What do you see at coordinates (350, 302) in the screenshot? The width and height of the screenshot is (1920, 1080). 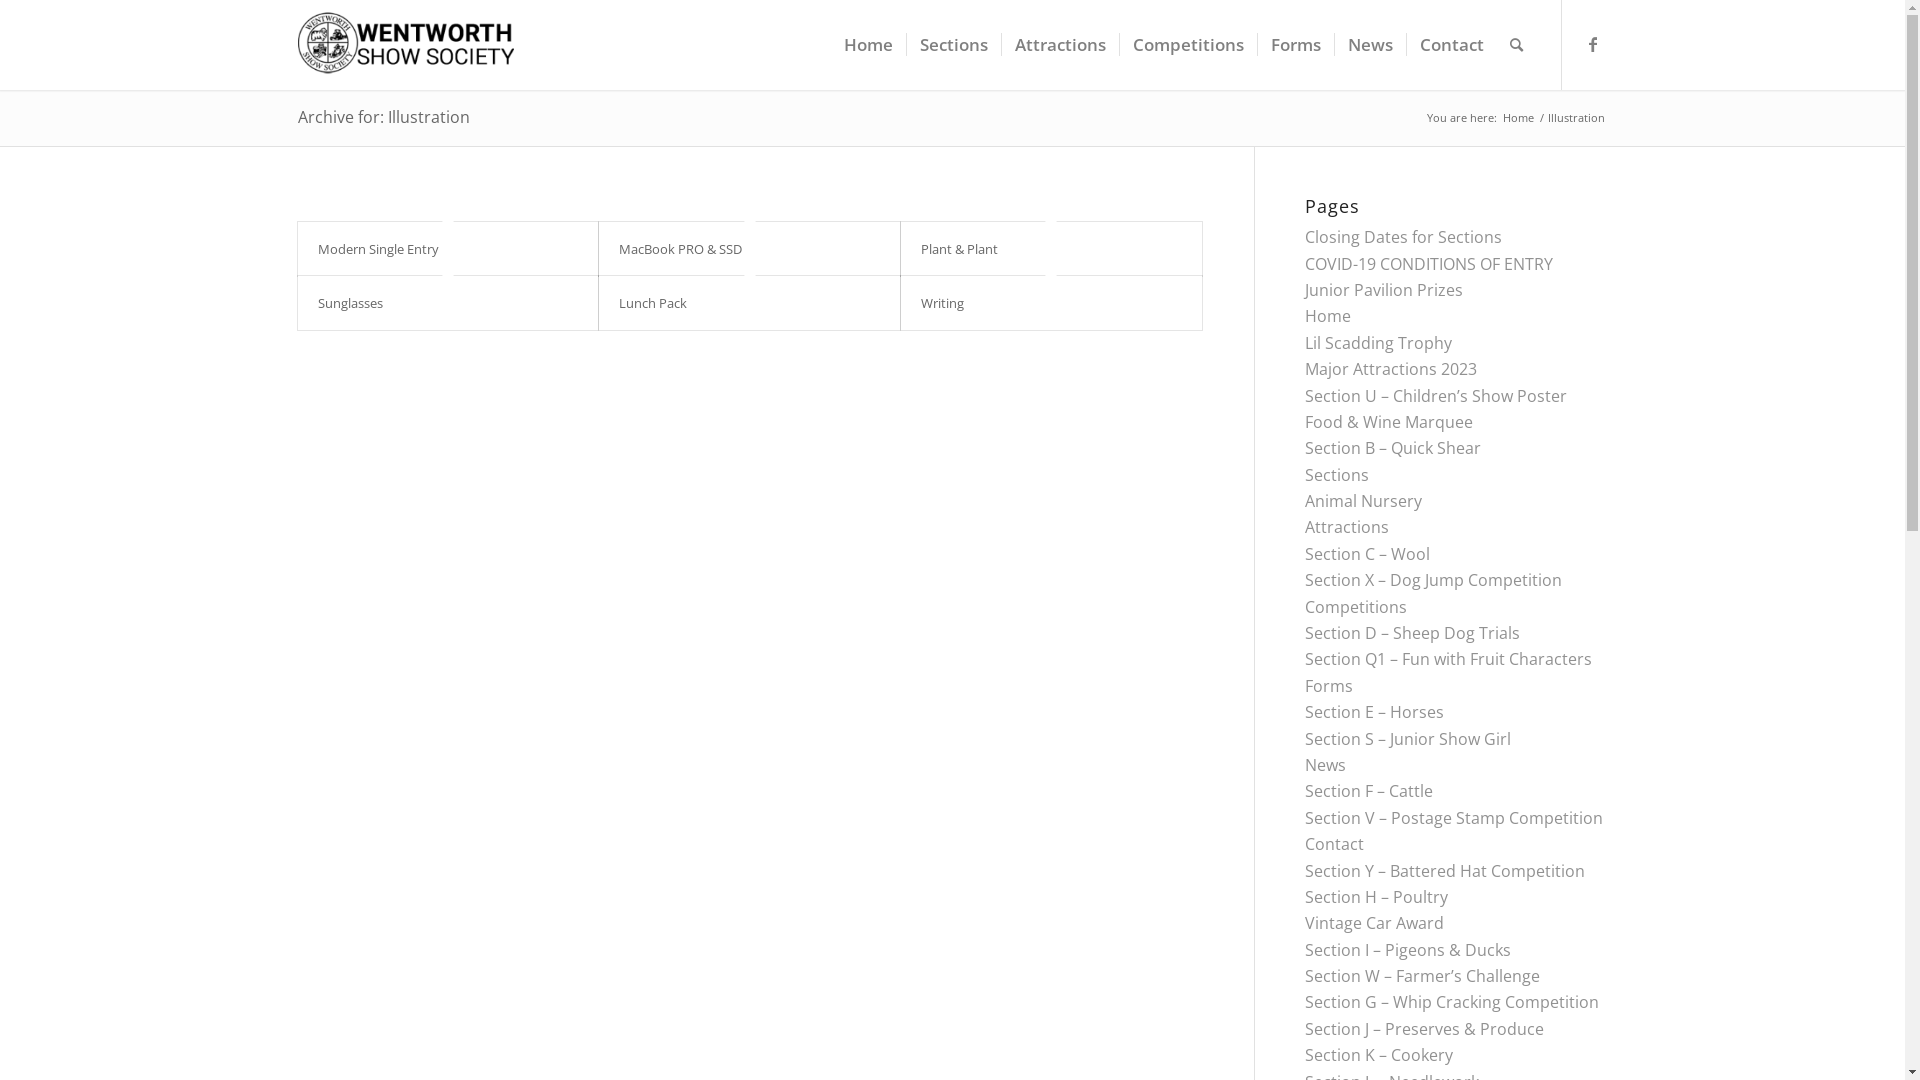 I see `Sunglasses` at bounding box center [350, 302].